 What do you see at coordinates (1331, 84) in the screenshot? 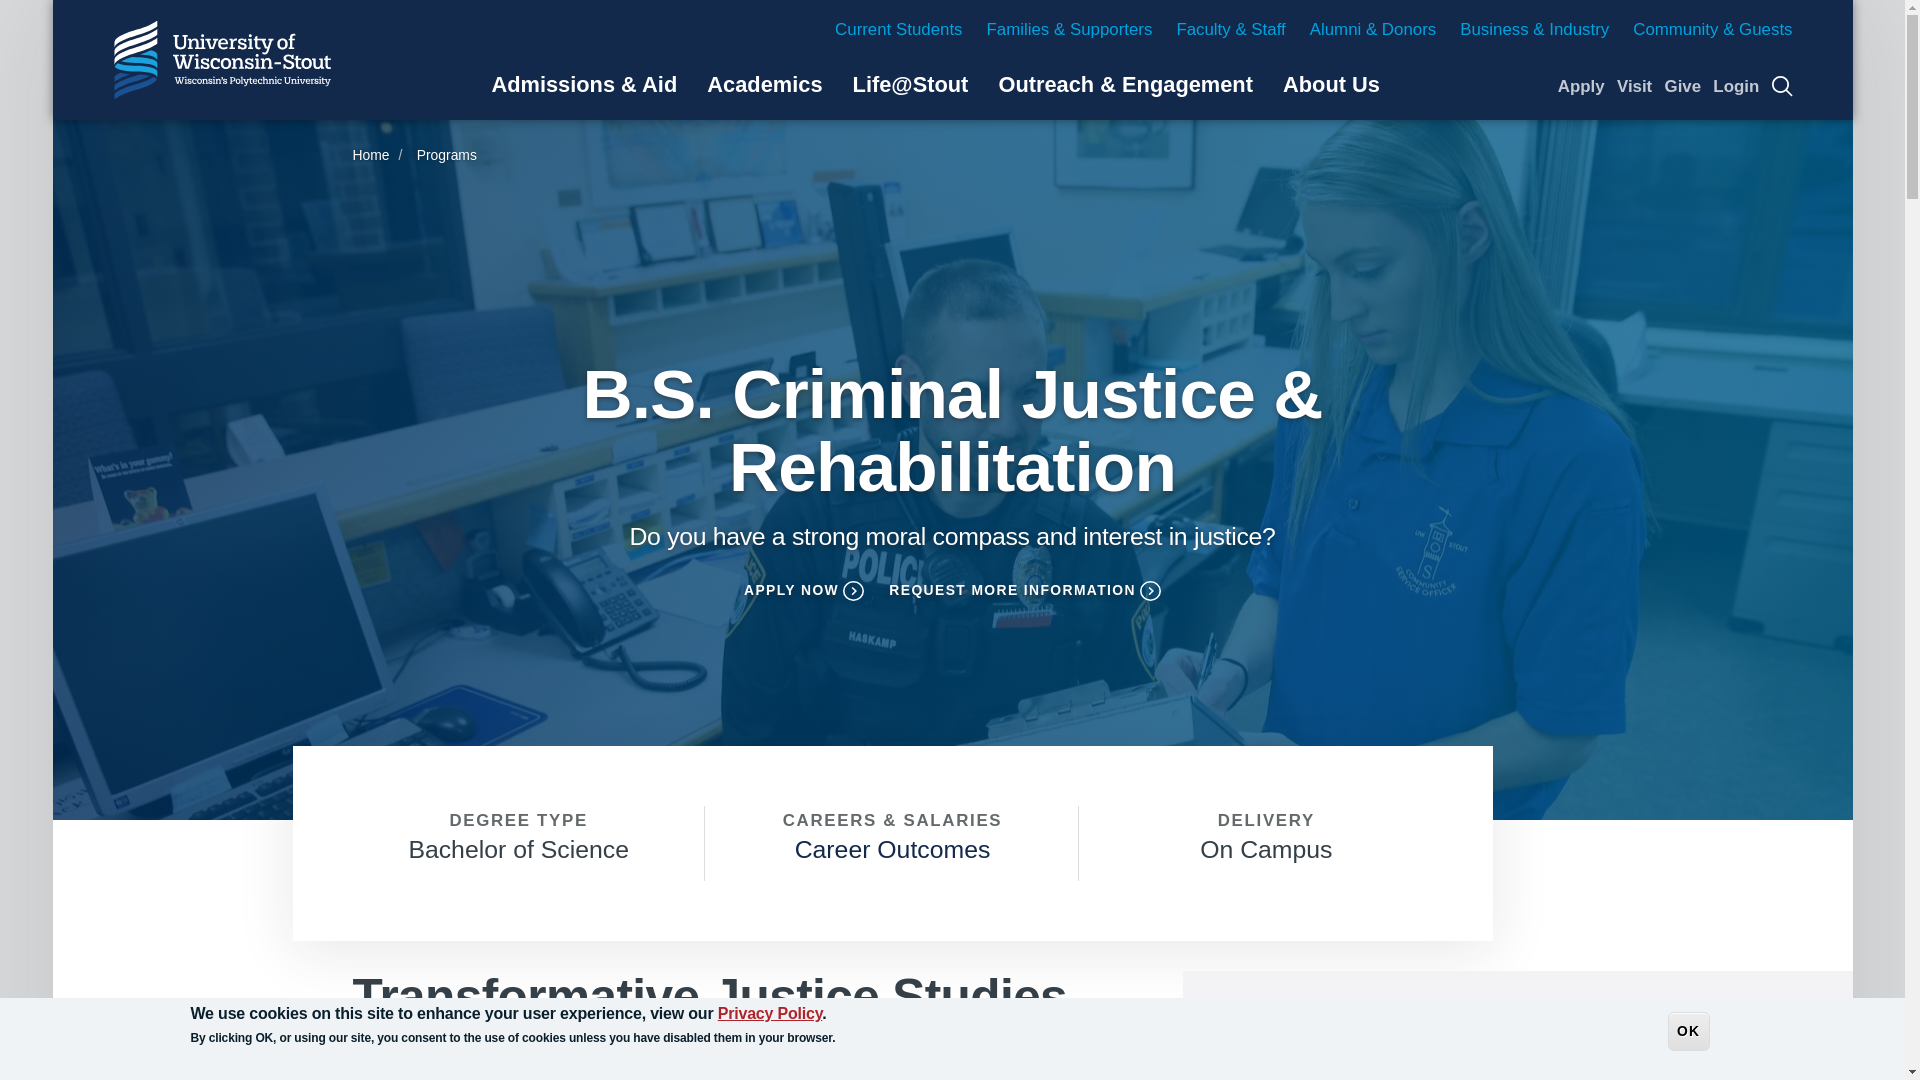
I see `About Us` at bounding box center [1331, 84].